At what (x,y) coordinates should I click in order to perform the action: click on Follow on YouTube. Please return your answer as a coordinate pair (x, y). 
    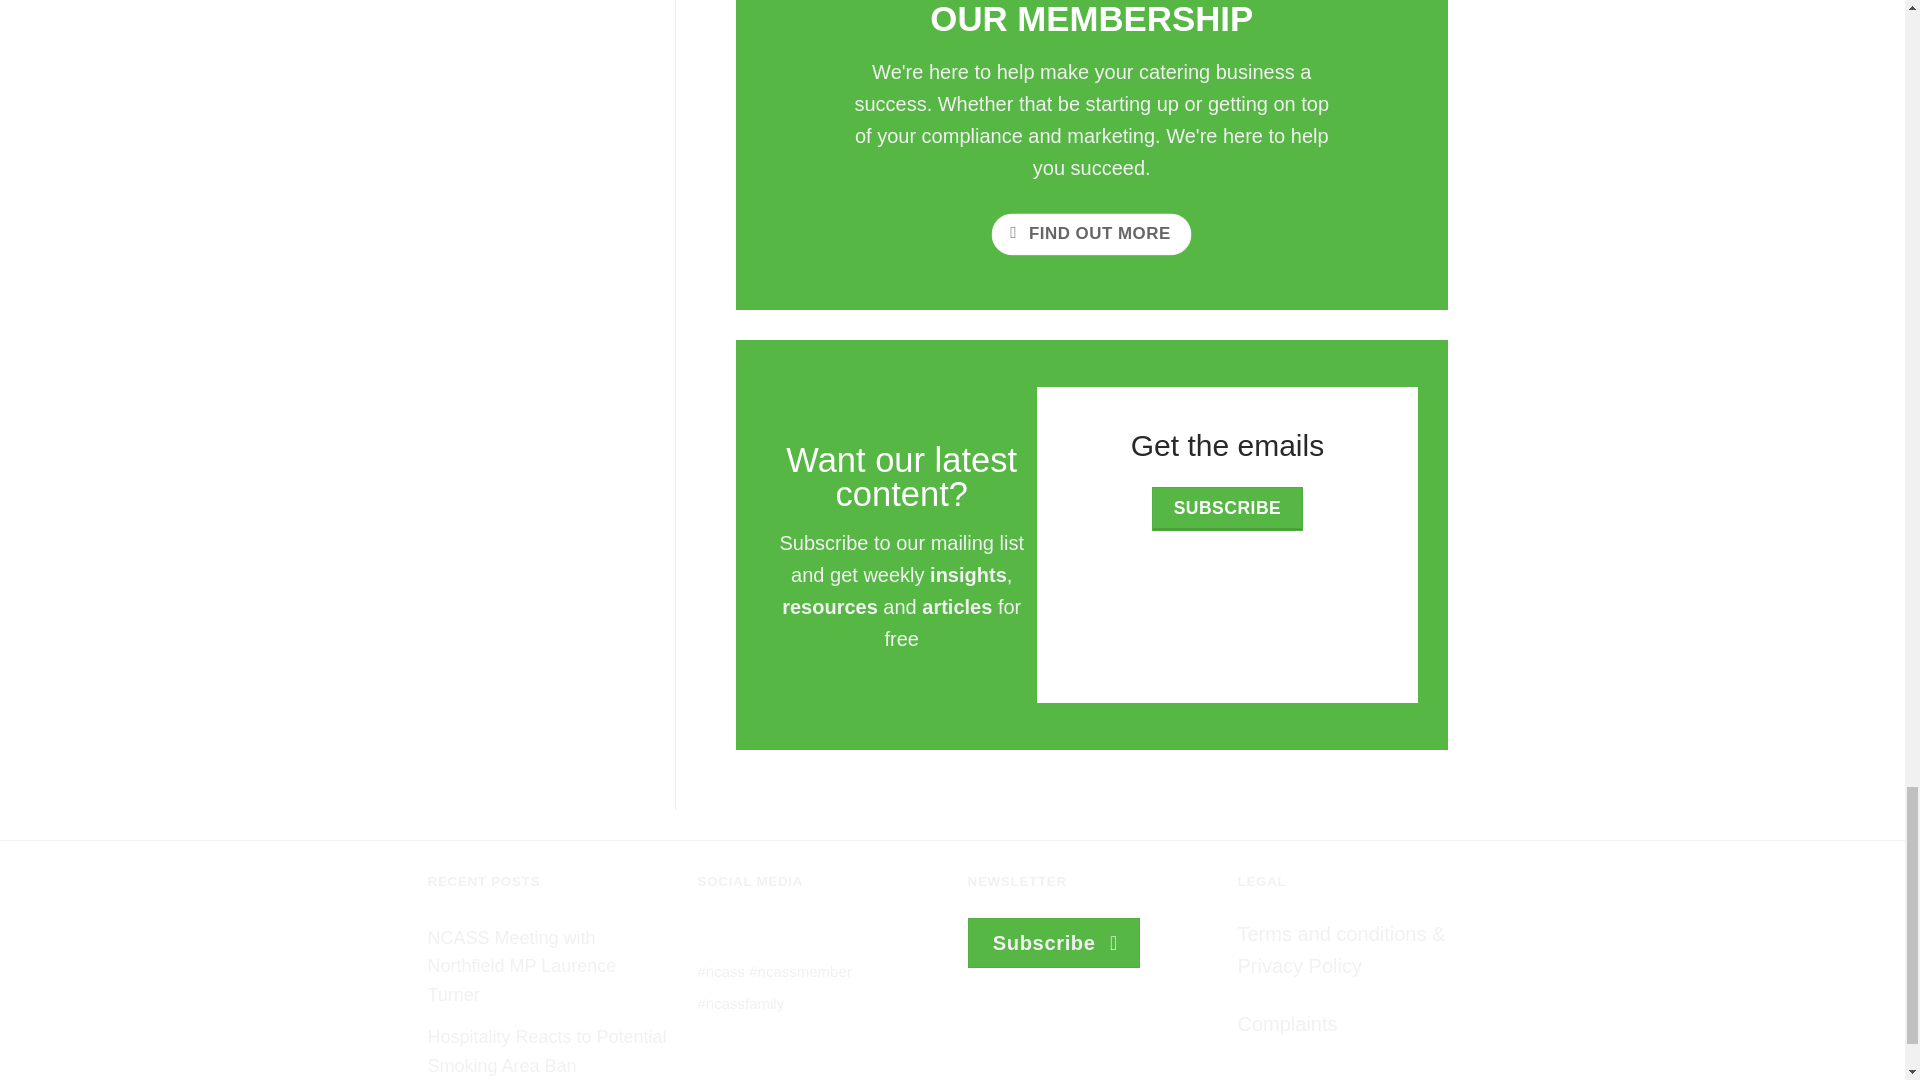
    Looking at the image, I should click on (816, 936).